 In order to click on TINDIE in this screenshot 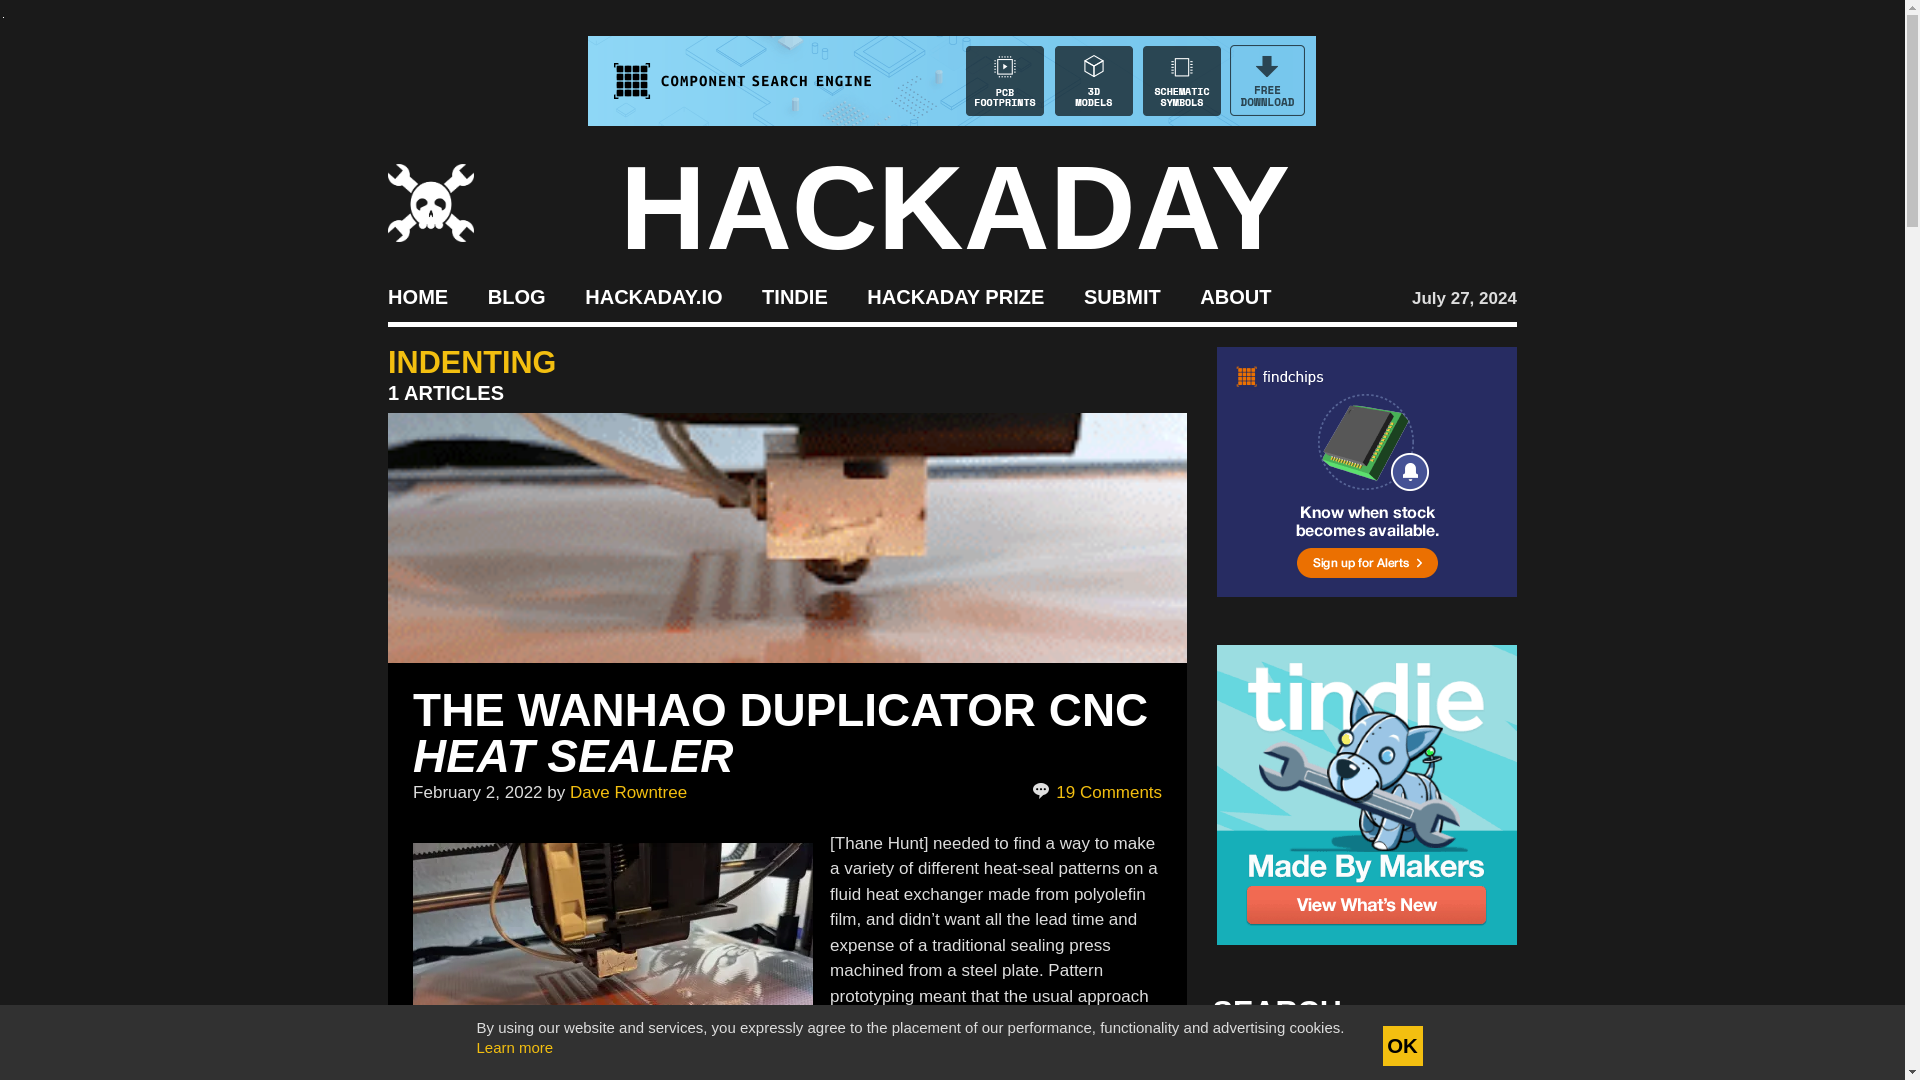, I will do `click(794, 296)`.